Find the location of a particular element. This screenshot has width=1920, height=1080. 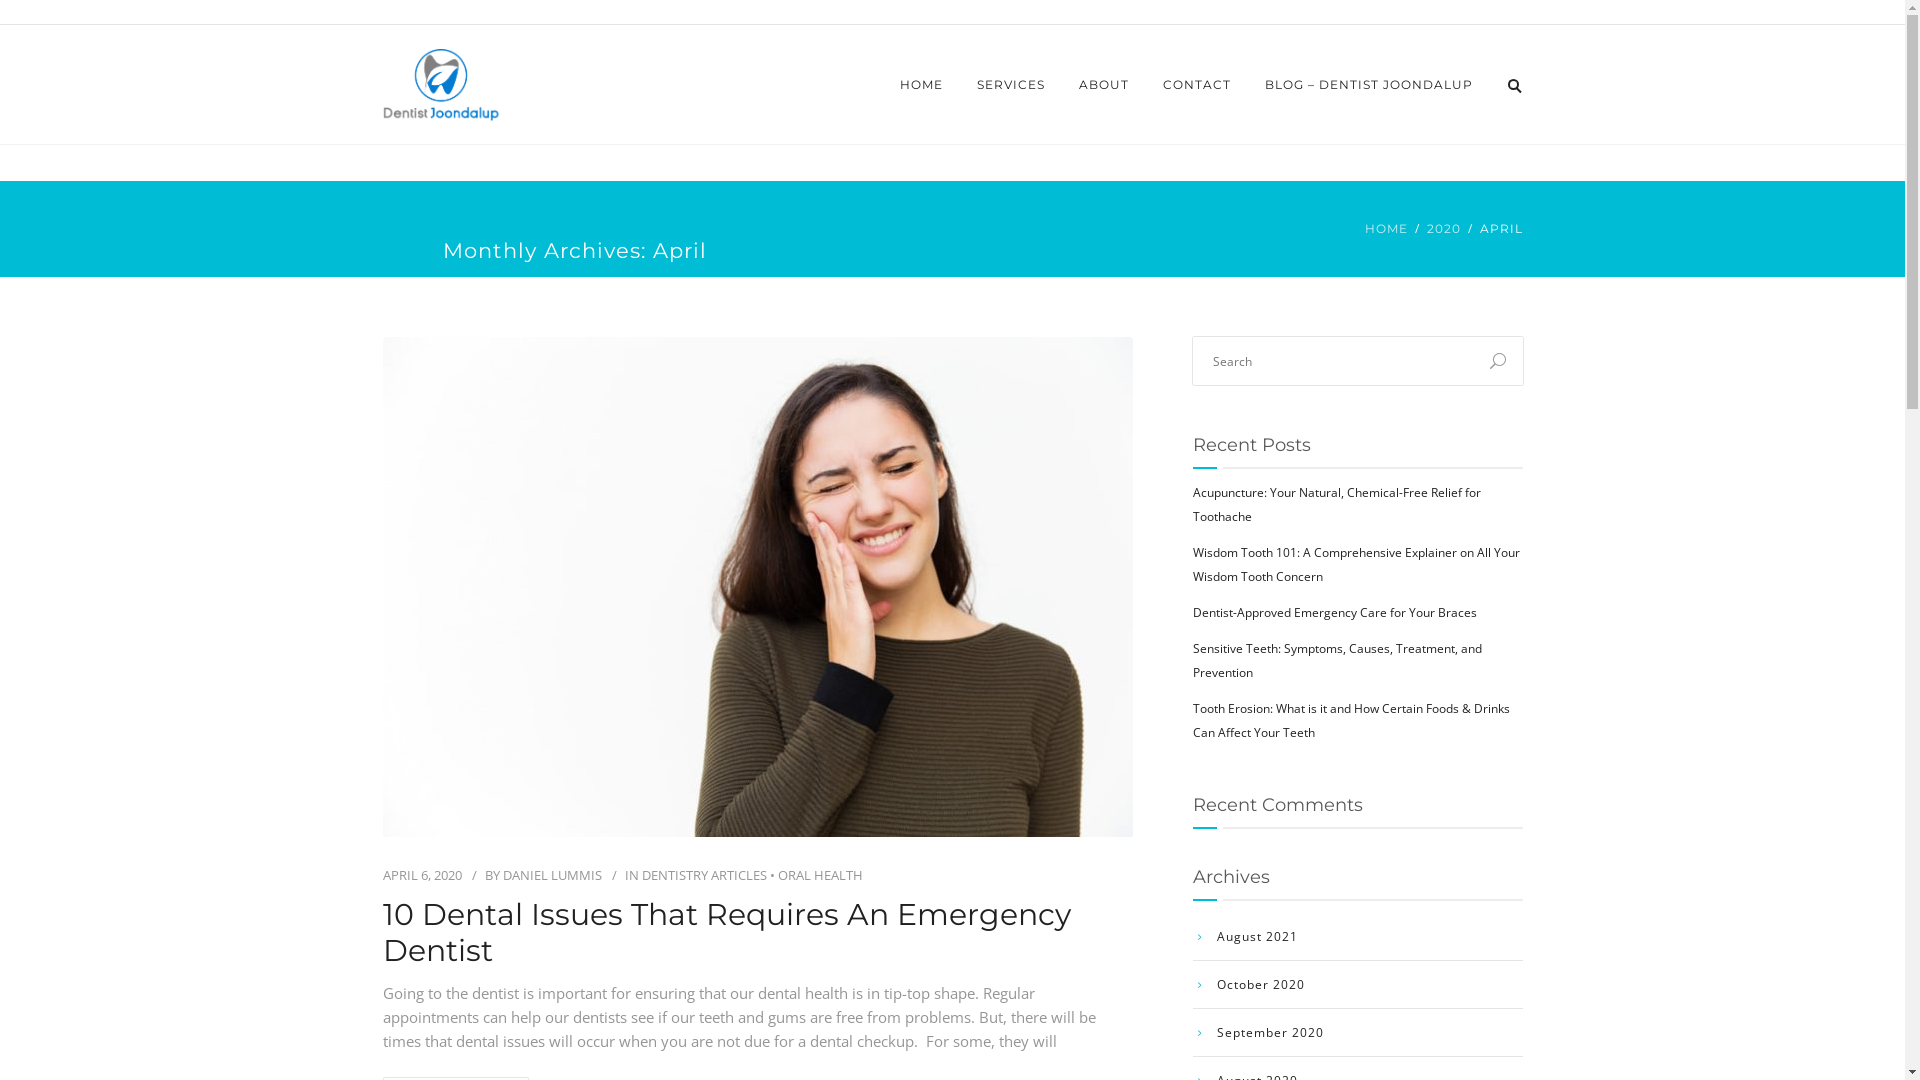

HOME is located at coordinates (1386, 229).